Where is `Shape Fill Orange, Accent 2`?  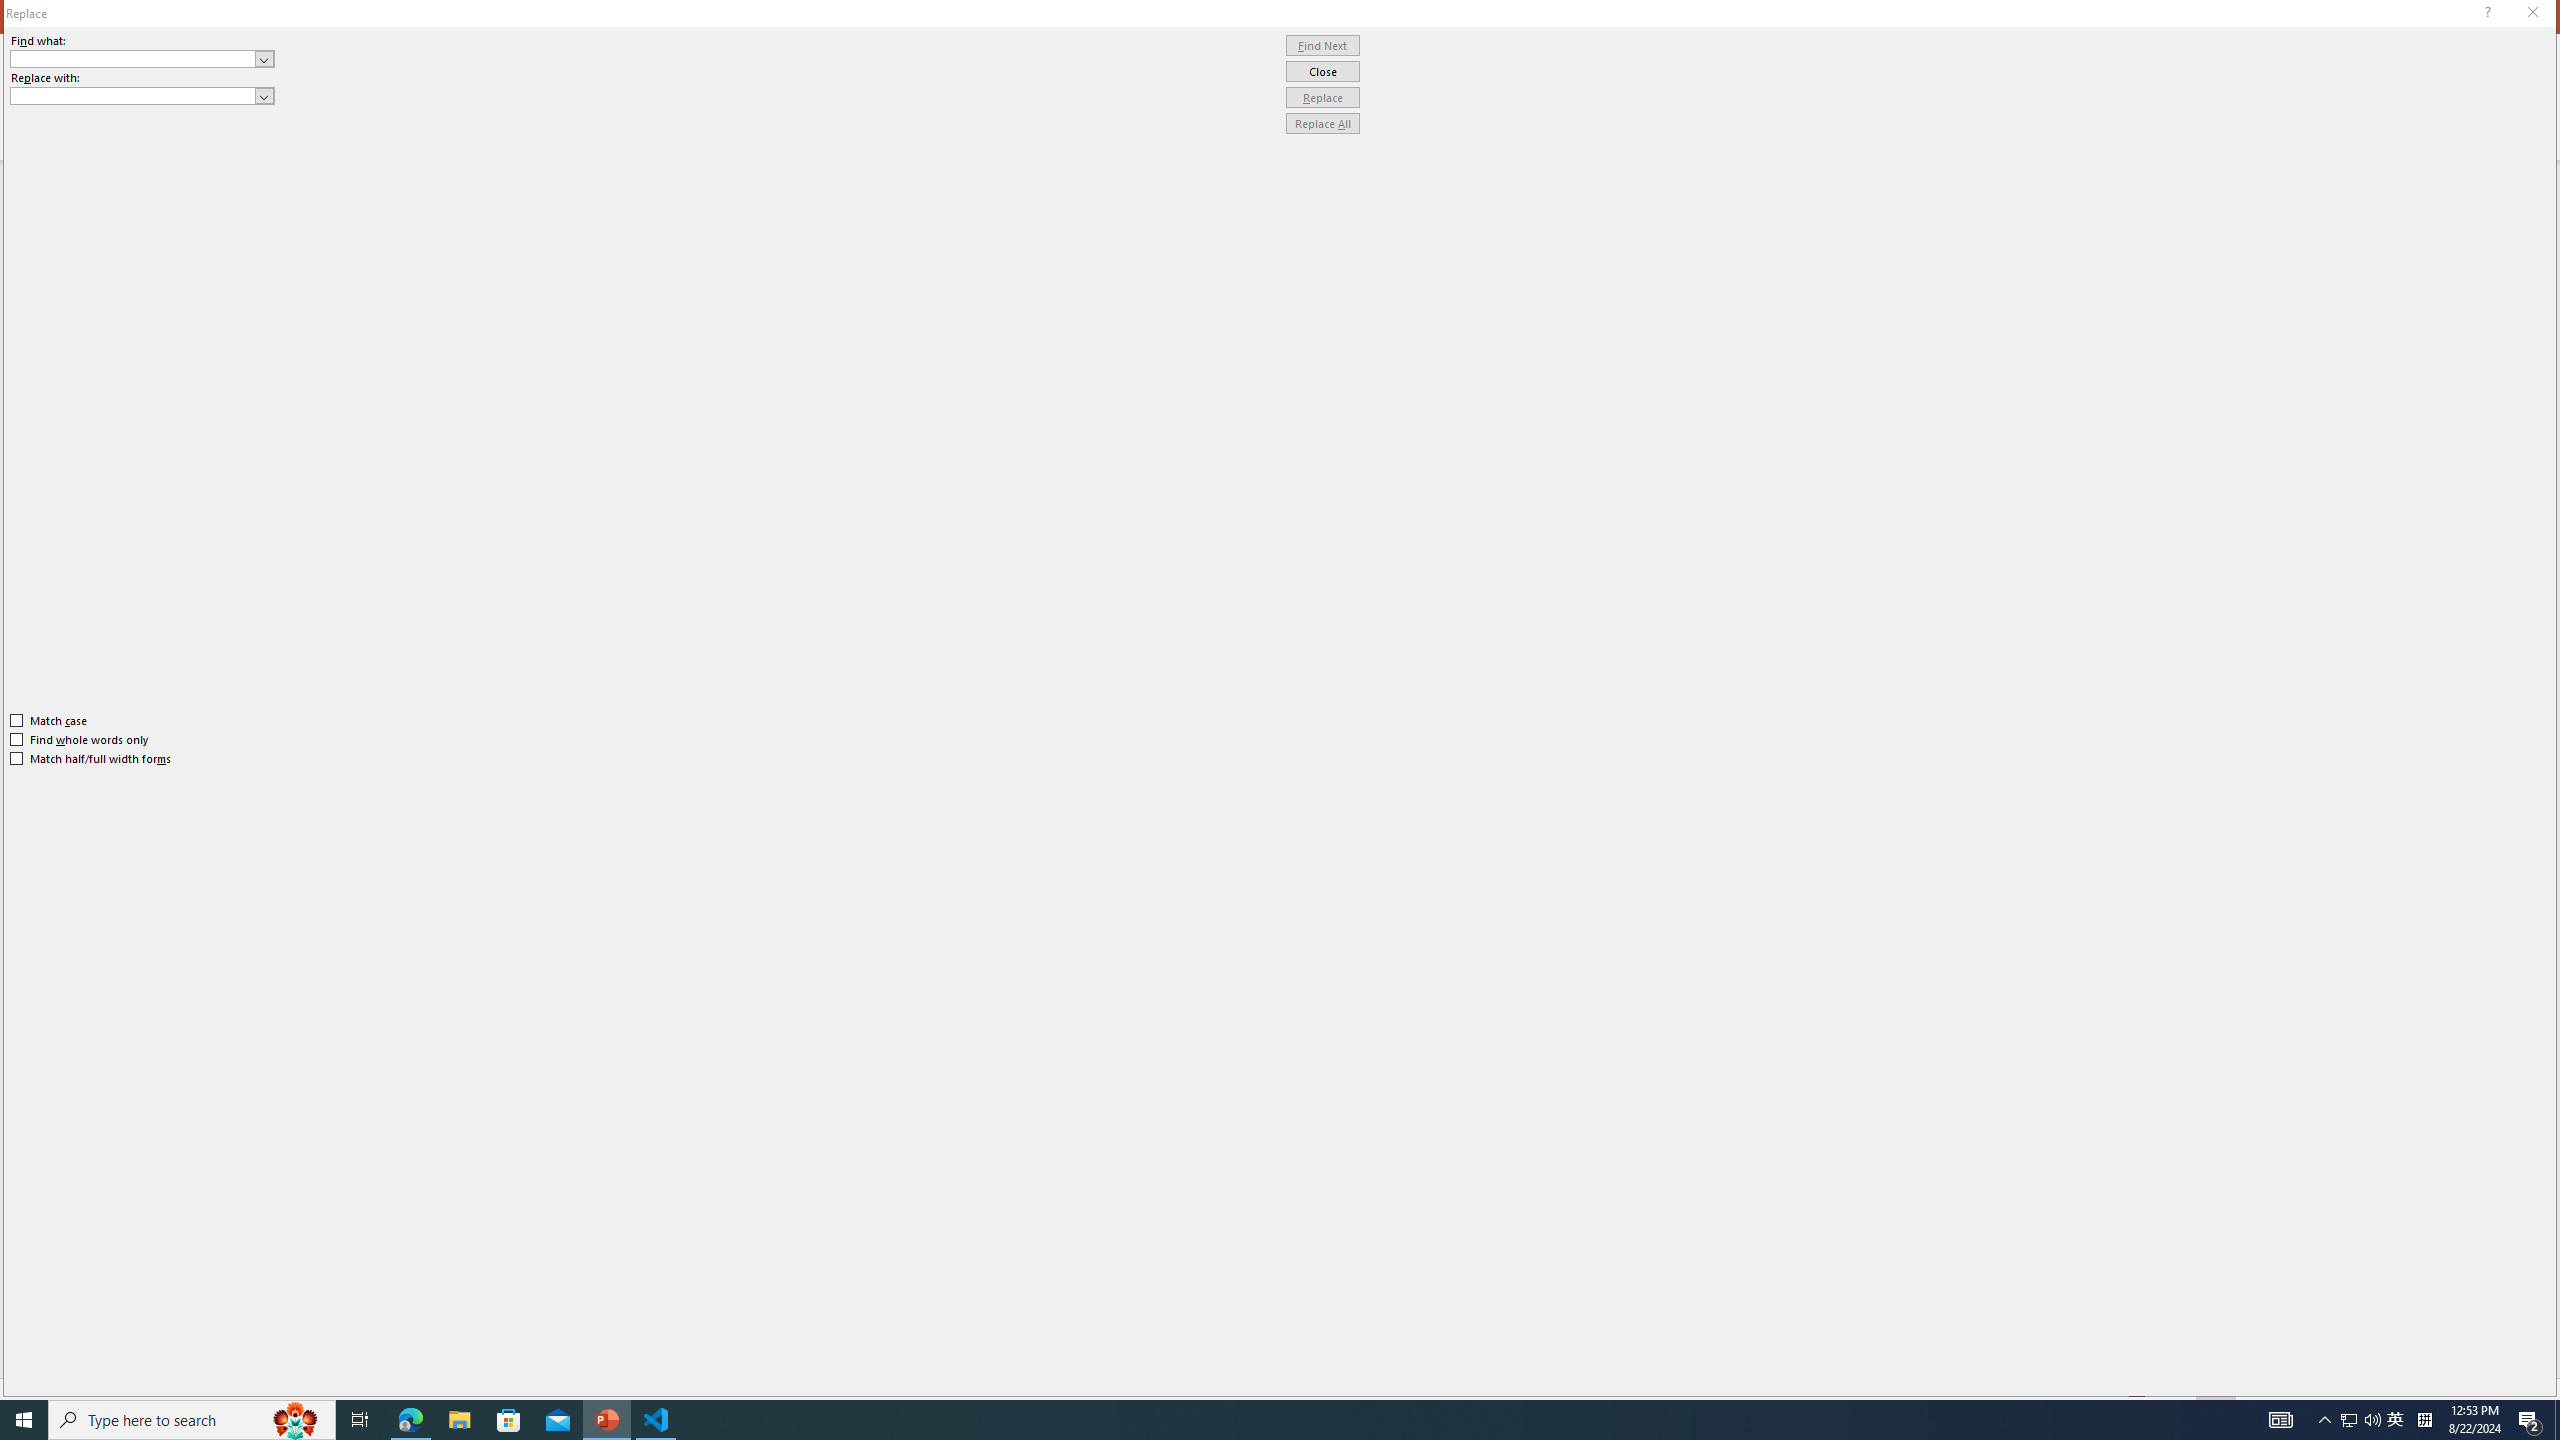 Shape Fill Orange, Accent 2 is located at coordinates (1188, 78).